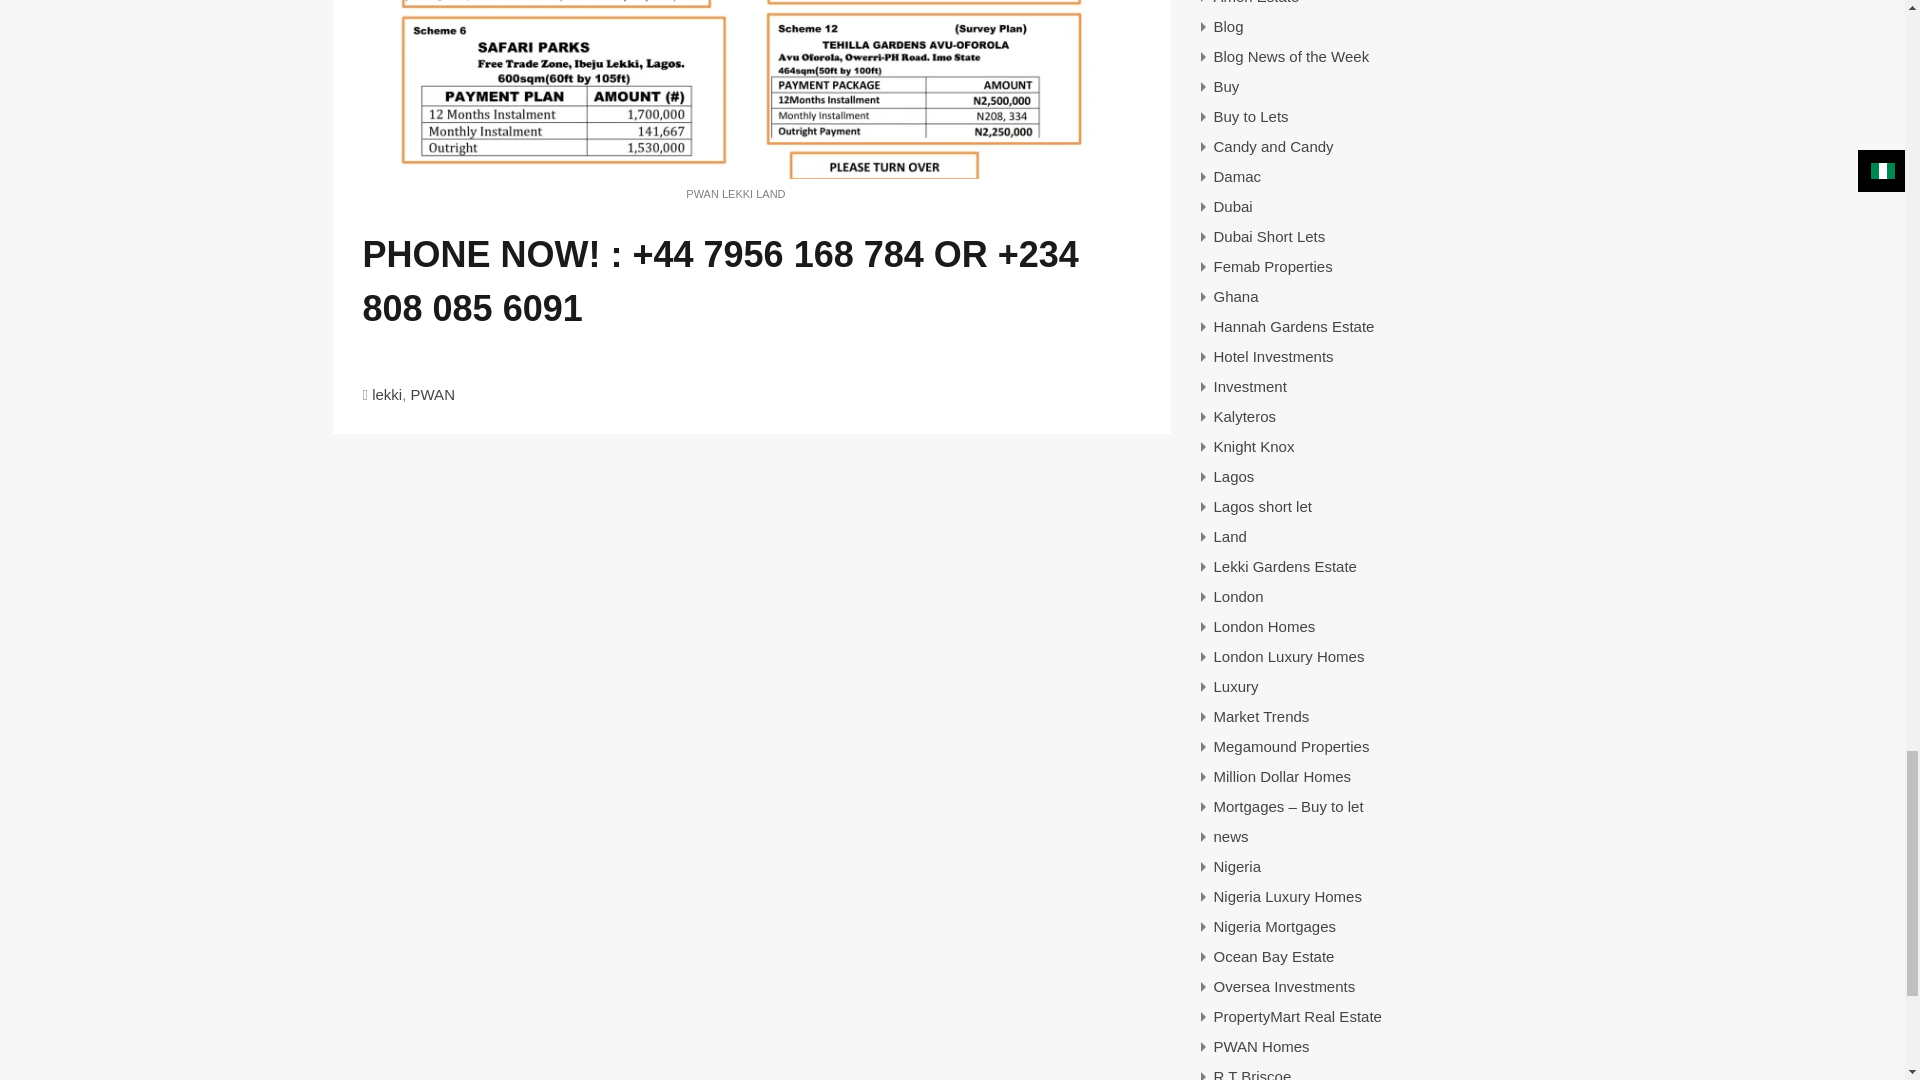  What do you see at coordinates (735, 90) in the screenshot?
I see `PWAN LEKKI IBEJU LAND SUMMER SALES!.. 3` at bounding box center [735, 90].